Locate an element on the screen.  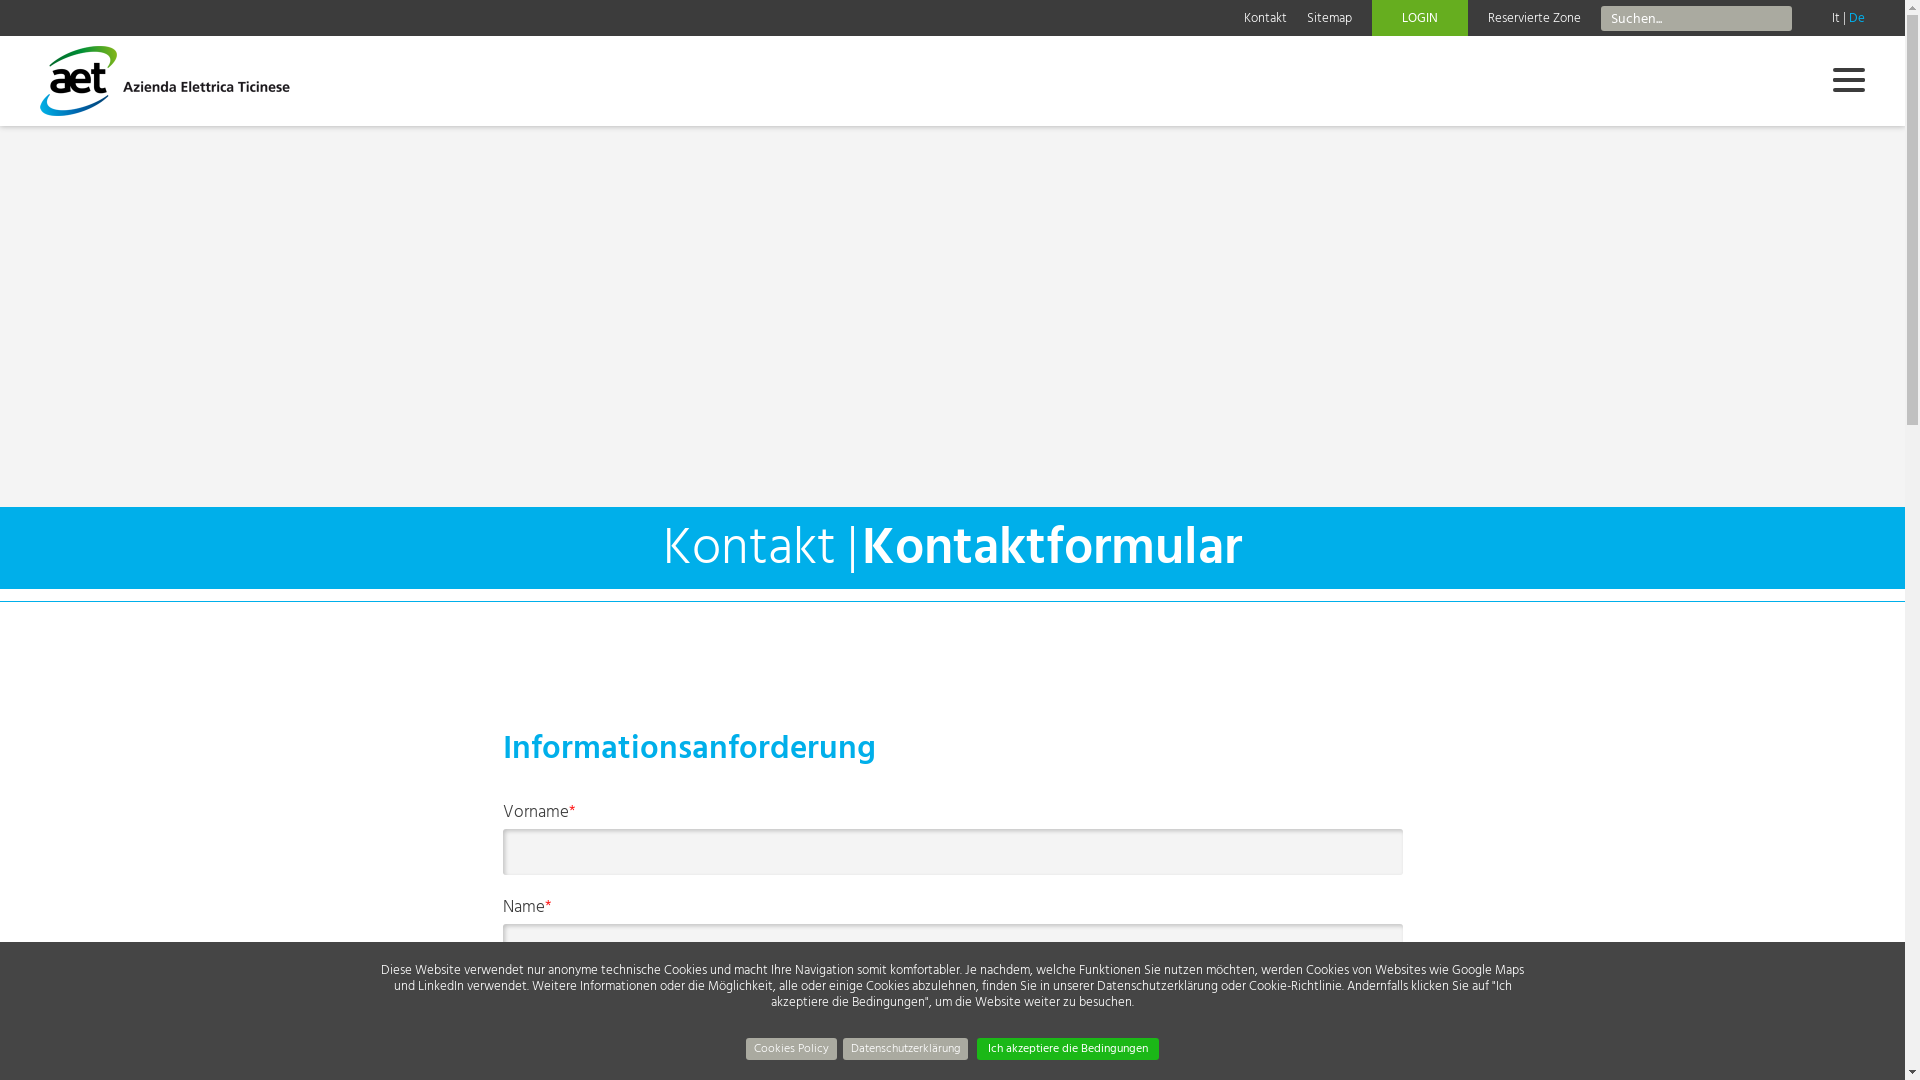
 Ich akzeptiere die Bedingungen  is located at coordinates (1068, 1049).